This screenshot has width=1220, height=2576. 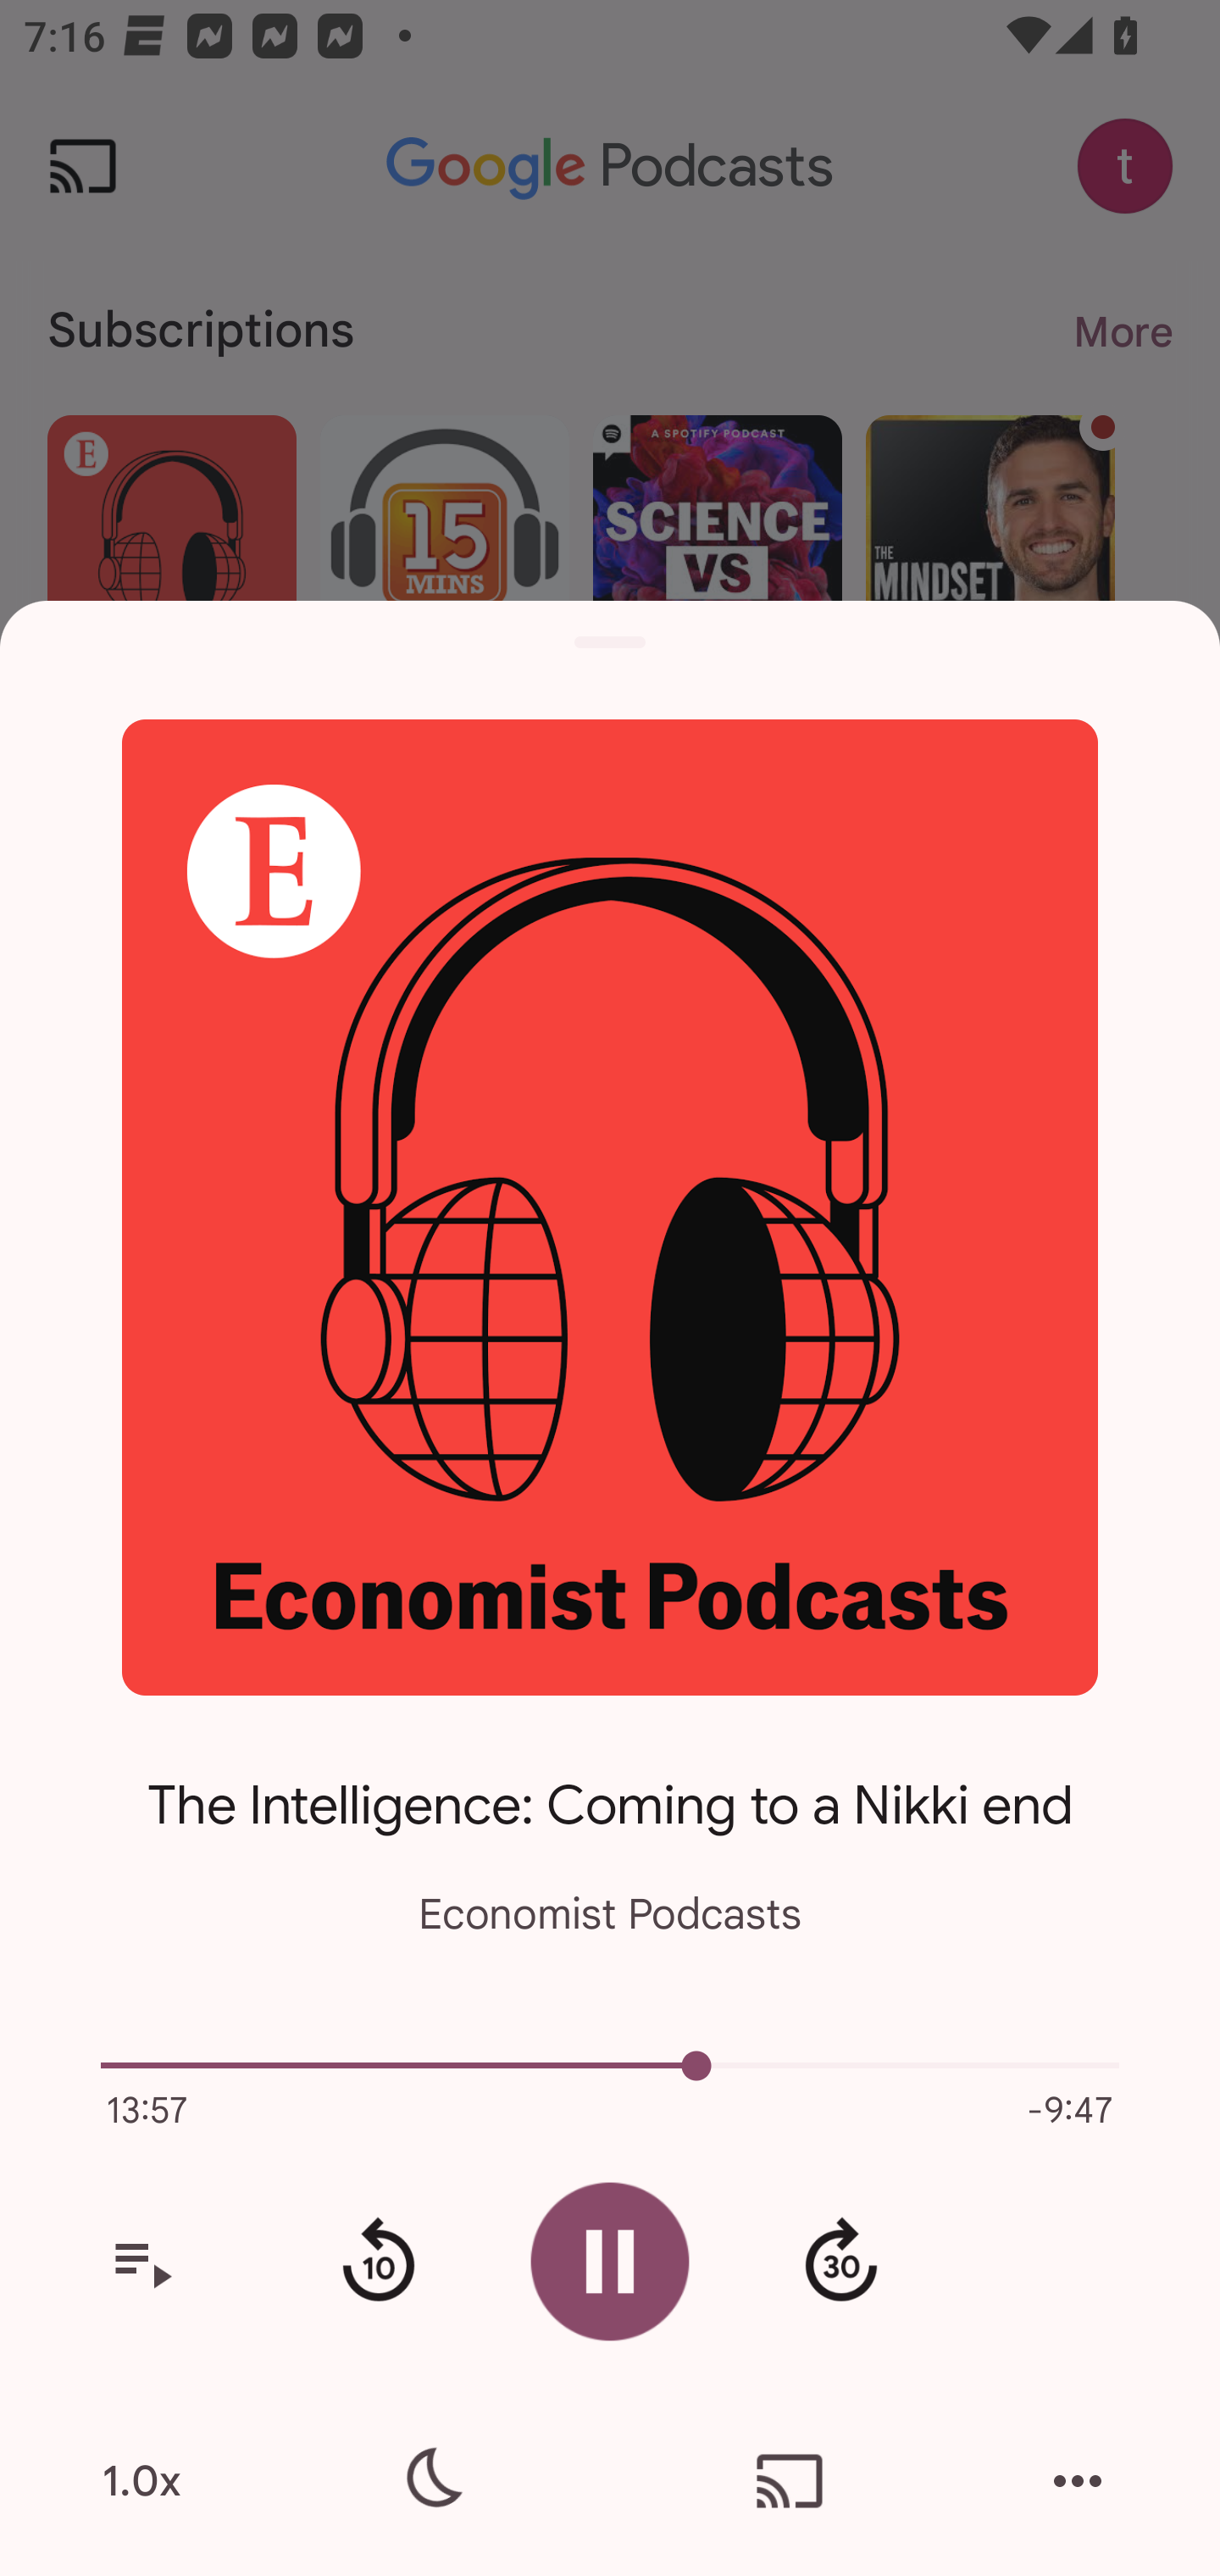 What do you see at coordinates (1078, 2481) in the screenshot?
I see `More actions` at bounding box center [1078, 2481].